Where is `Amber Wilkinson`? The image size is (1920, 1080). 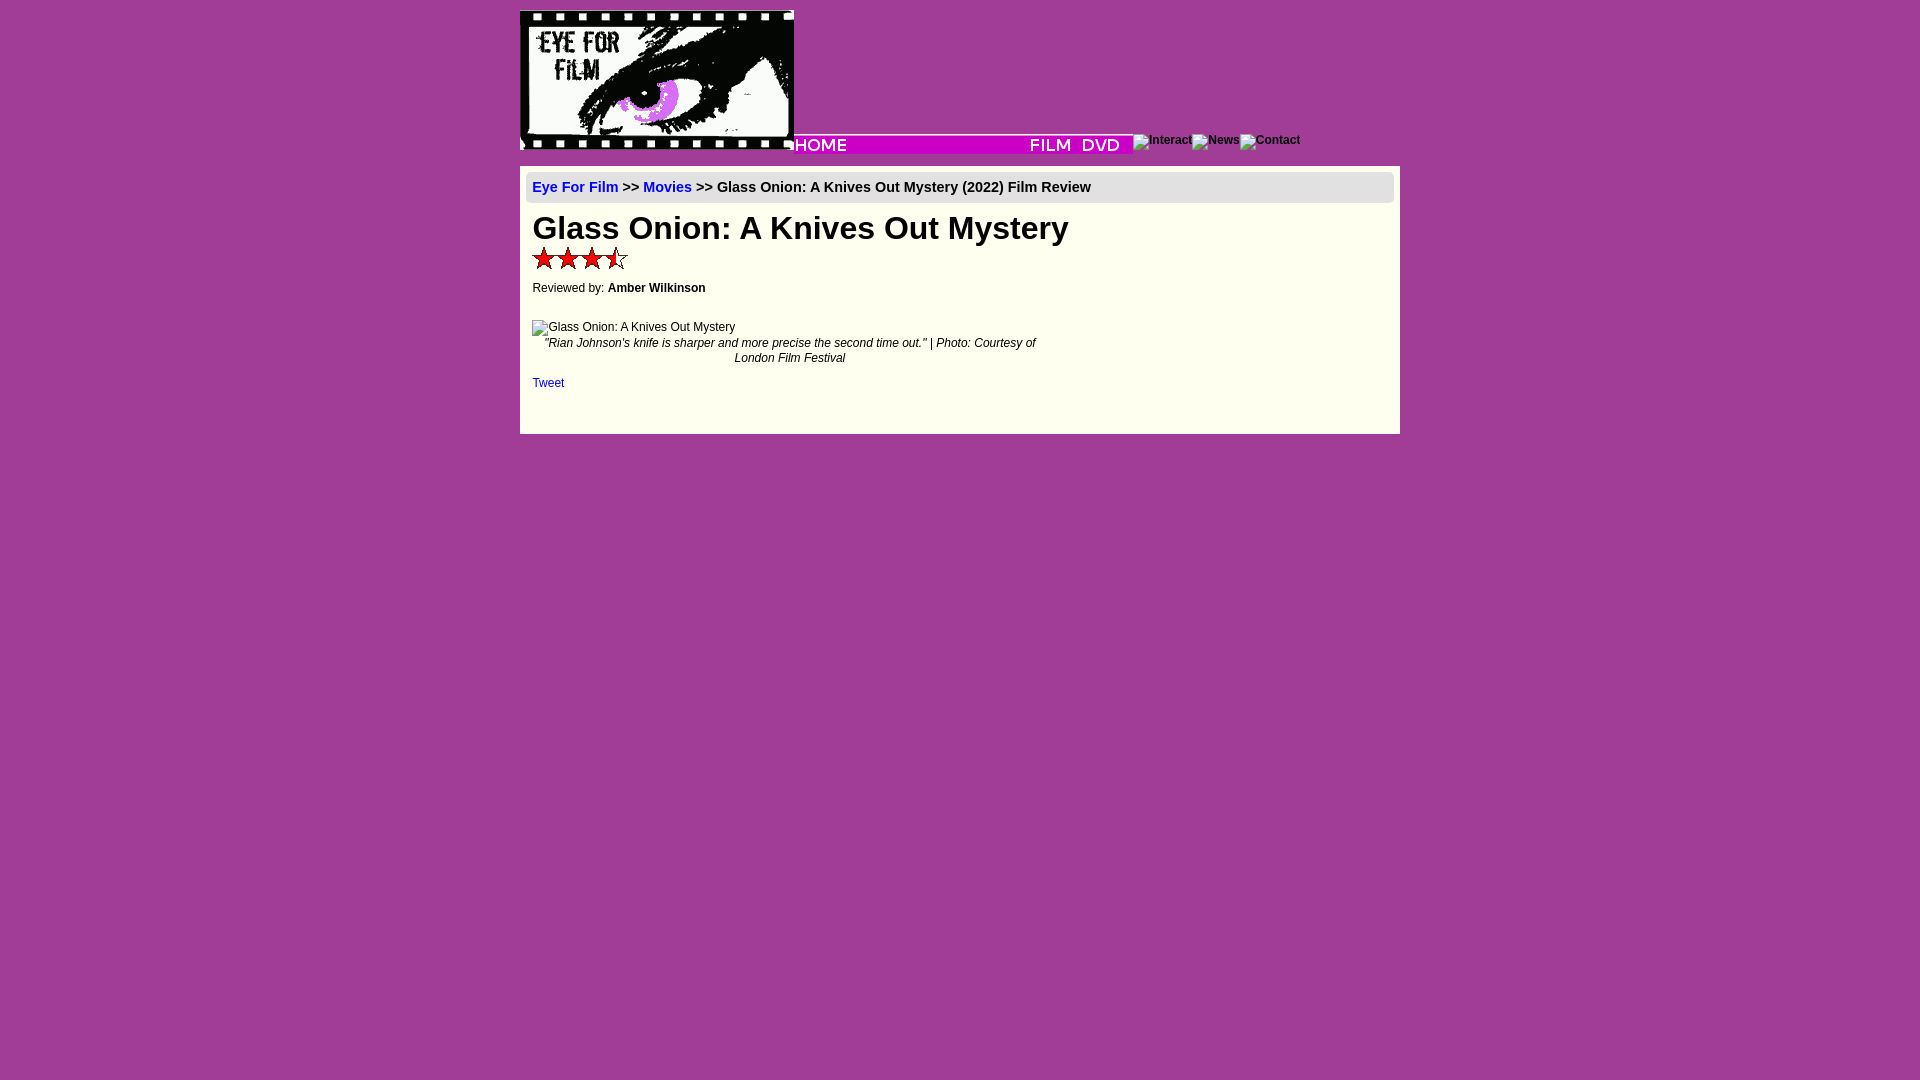
Amber Wilkinson is located at coordinates (657, 287).